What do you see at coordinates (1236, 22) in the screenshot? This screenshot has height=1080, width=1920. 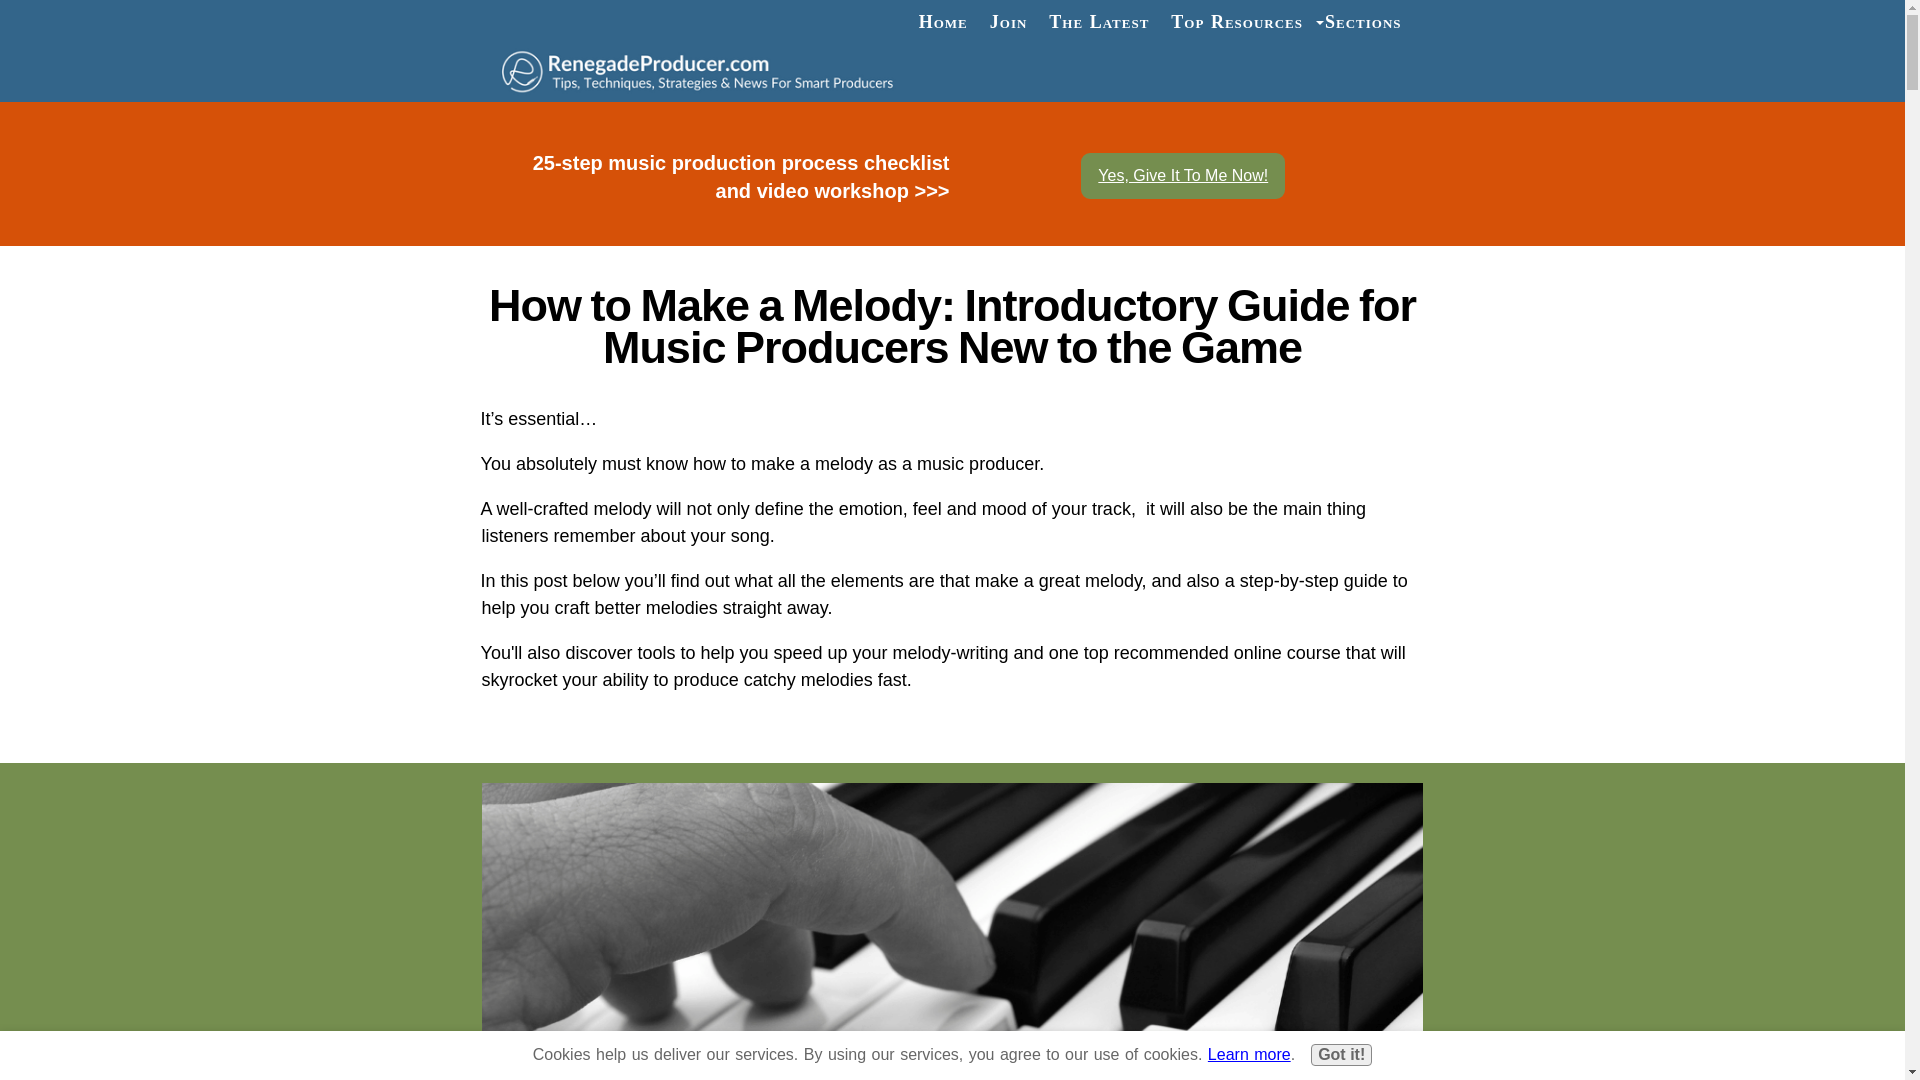 I see `Top Resources` at bounding box center [1236, 22].